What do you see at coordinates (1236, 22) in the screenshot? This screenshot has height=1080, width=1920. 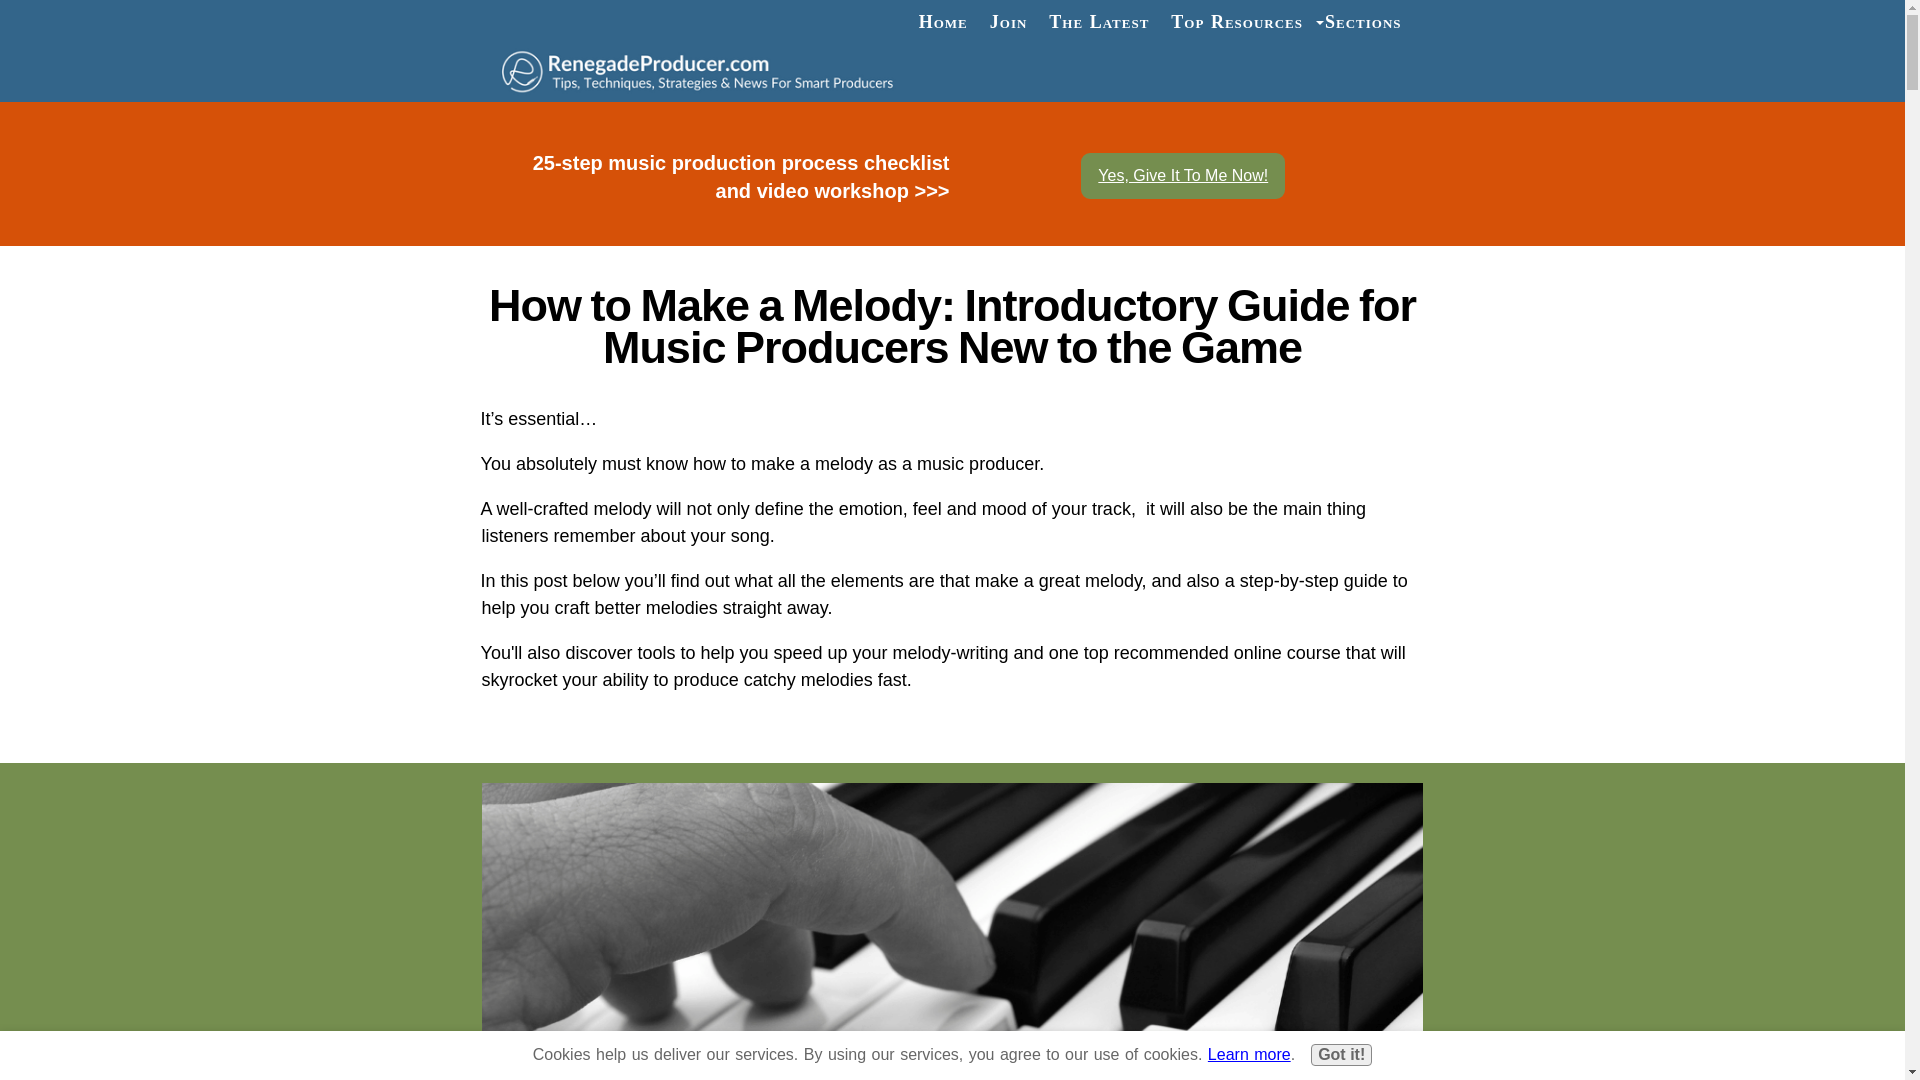 I see `Top Resources` at bounding box center [1236, 22].